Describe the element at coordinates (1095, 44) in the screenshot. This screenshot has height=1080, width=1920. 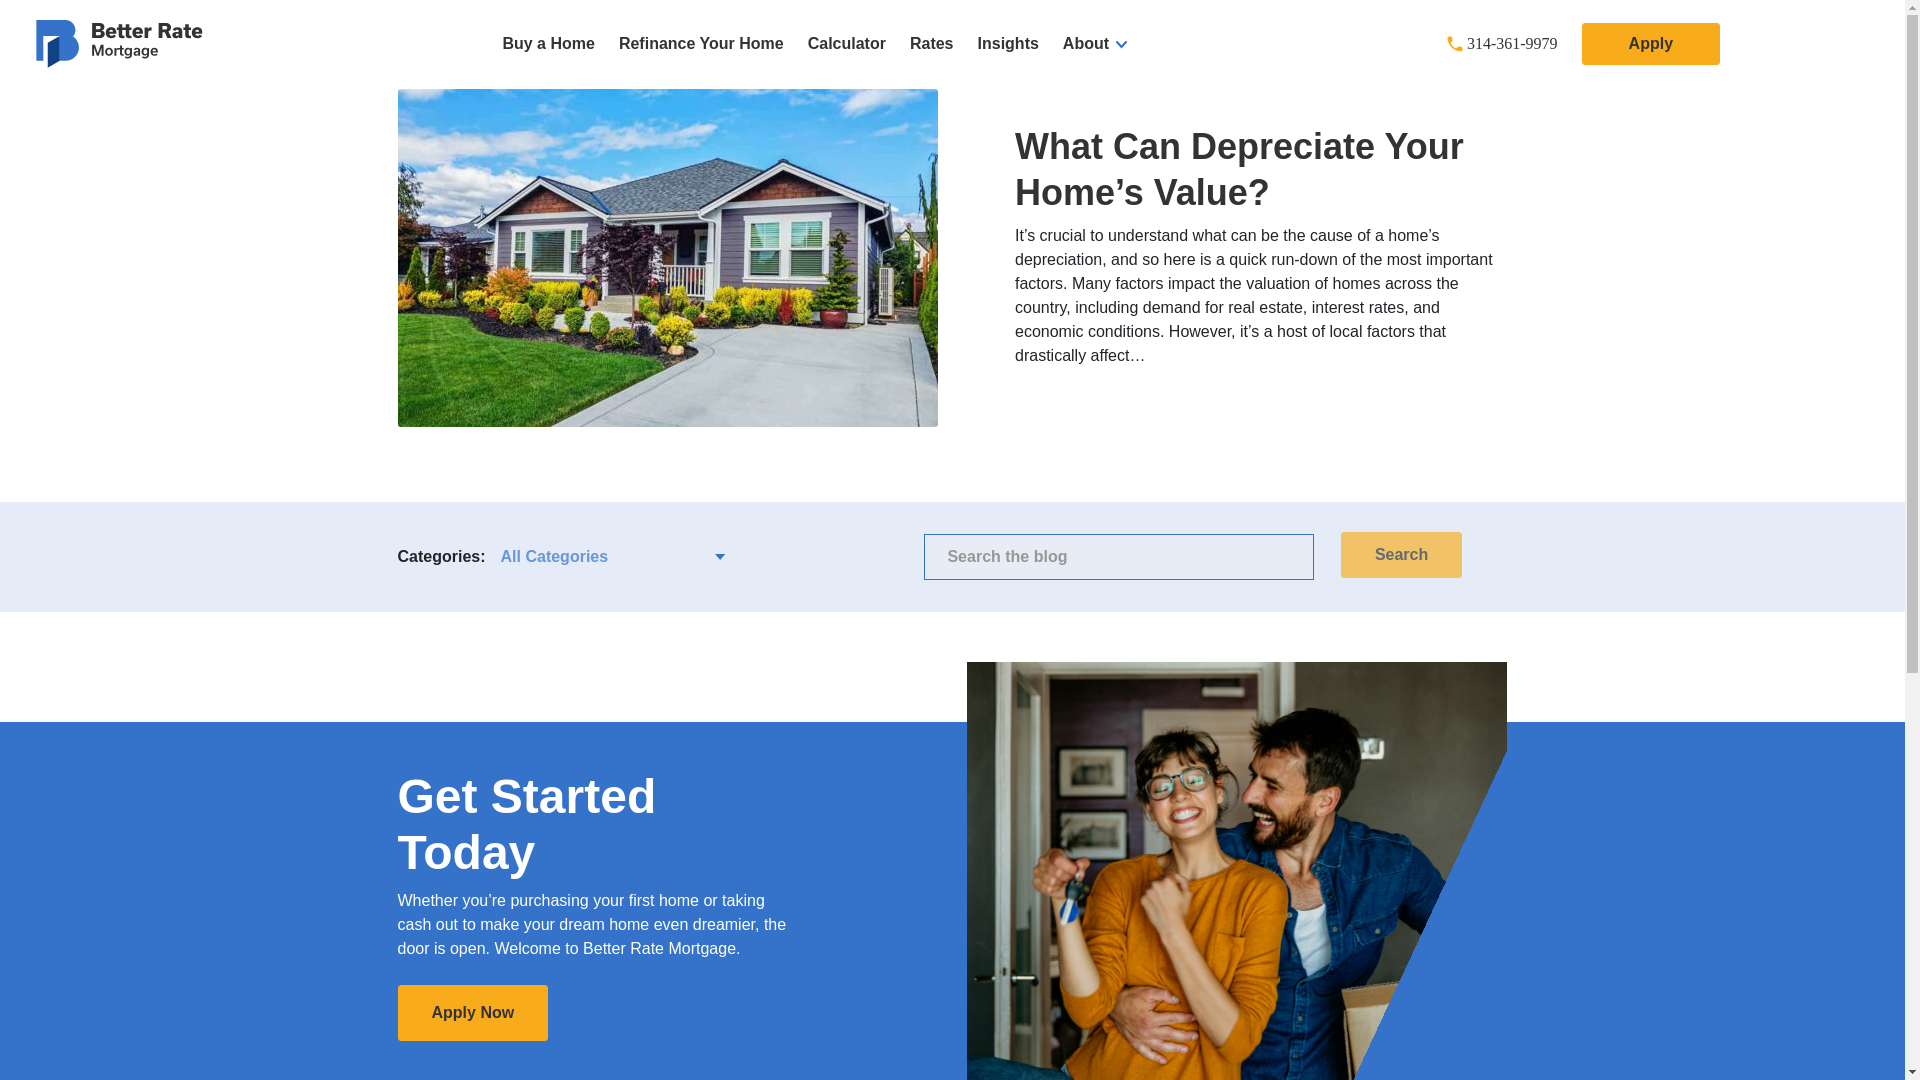
I see `About` at that location.